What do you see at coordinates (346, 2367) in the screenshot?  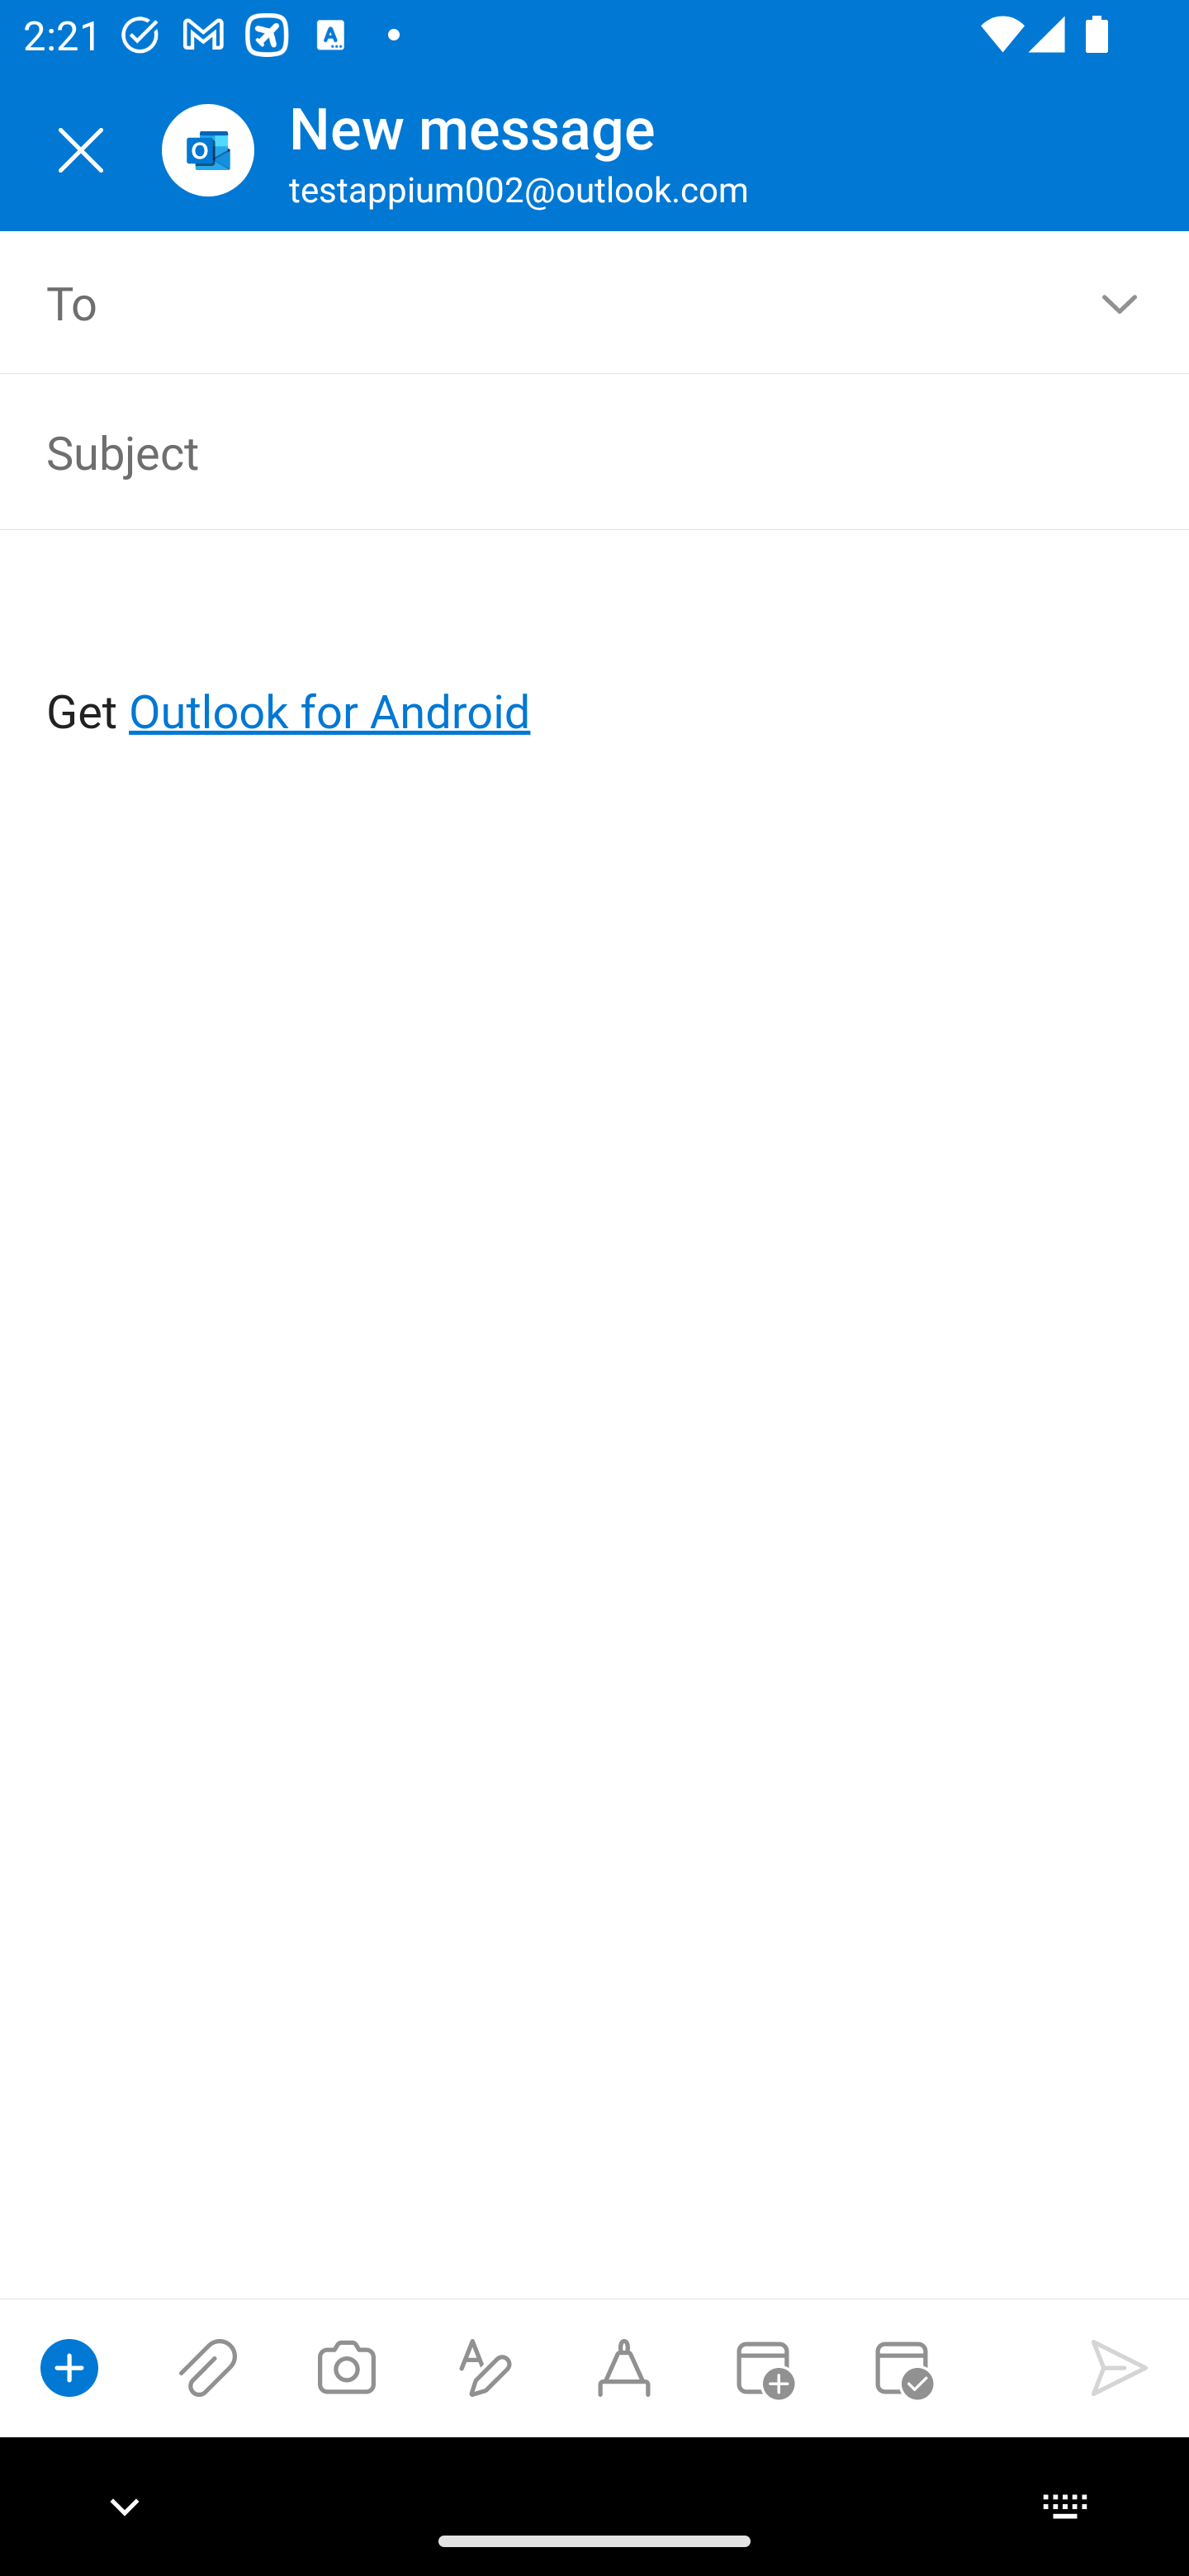 I see `Take a photo` at bounding box center [346, 2367].